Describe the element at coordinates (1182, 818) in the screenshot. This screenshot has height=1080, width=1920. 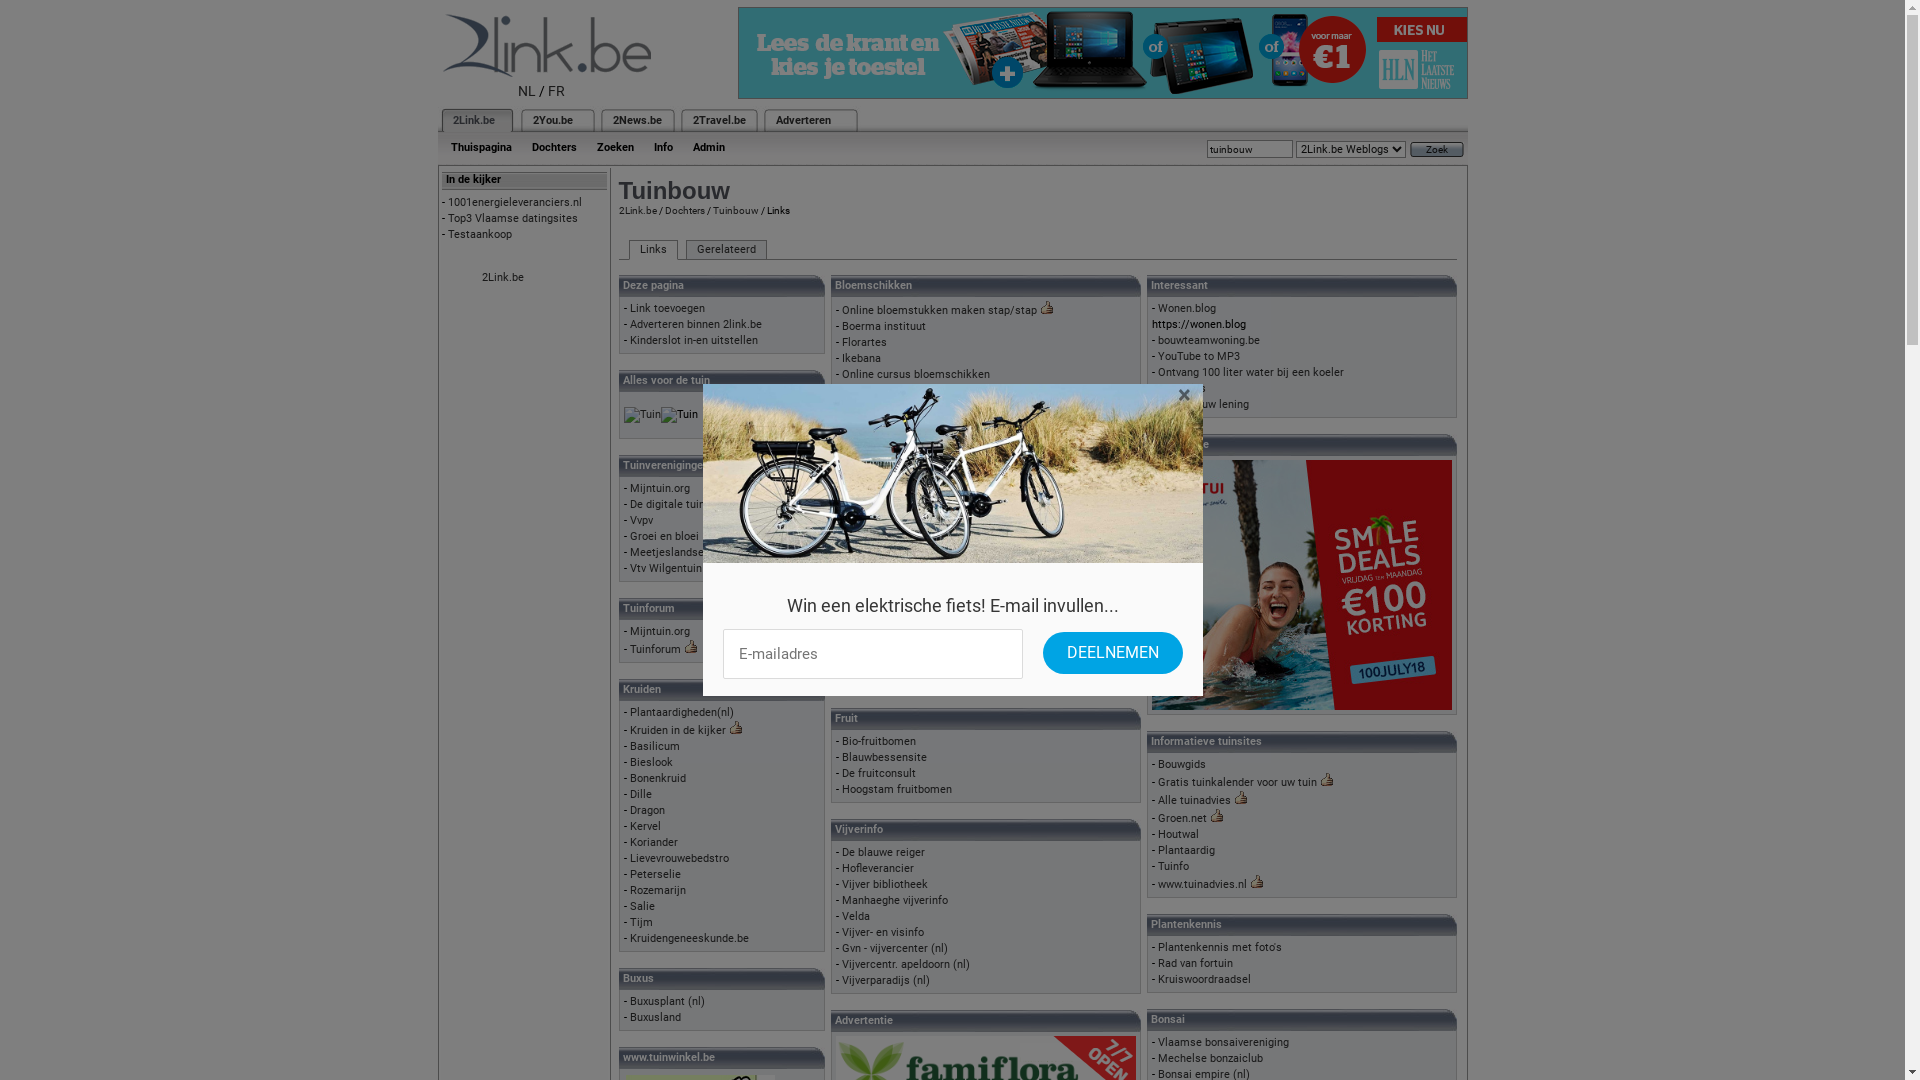
I see `Groen.net` at that location.